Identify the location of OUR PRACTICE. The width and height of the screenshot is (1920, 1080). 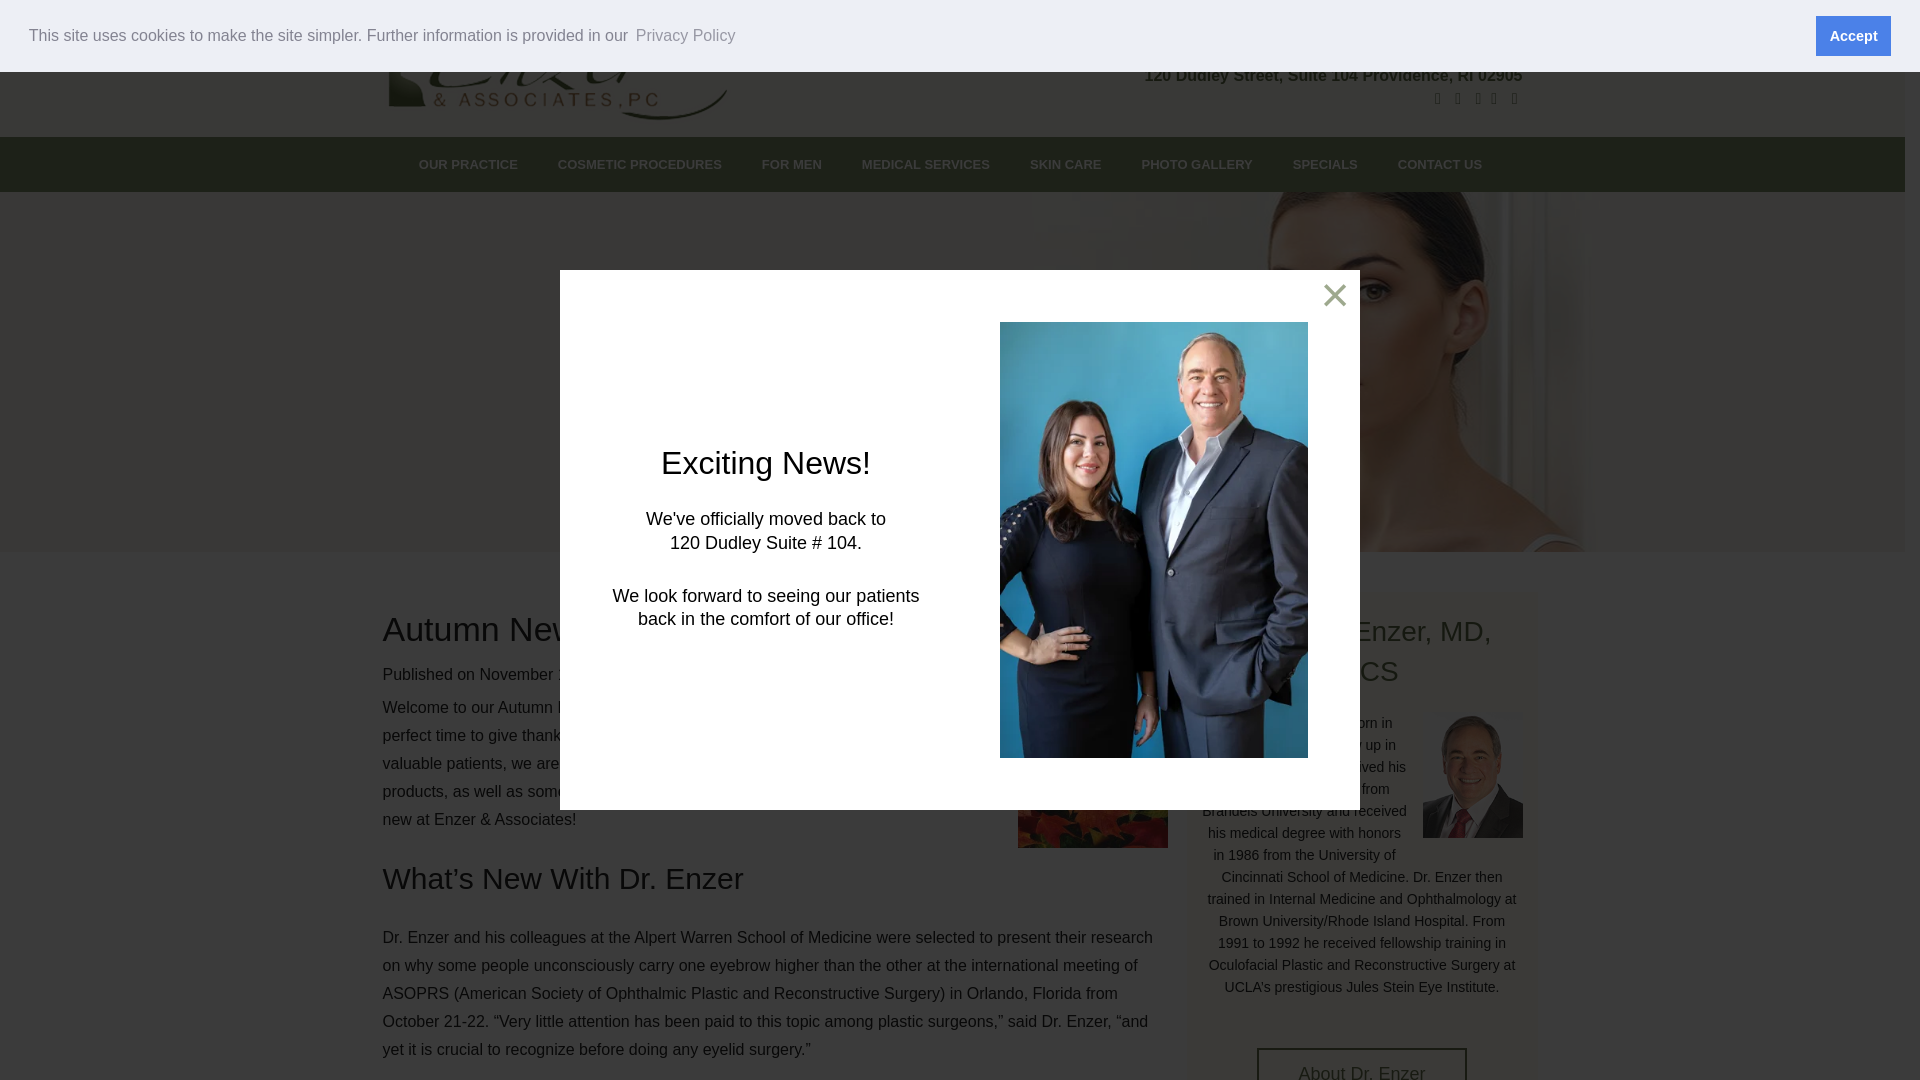
(468, 164).